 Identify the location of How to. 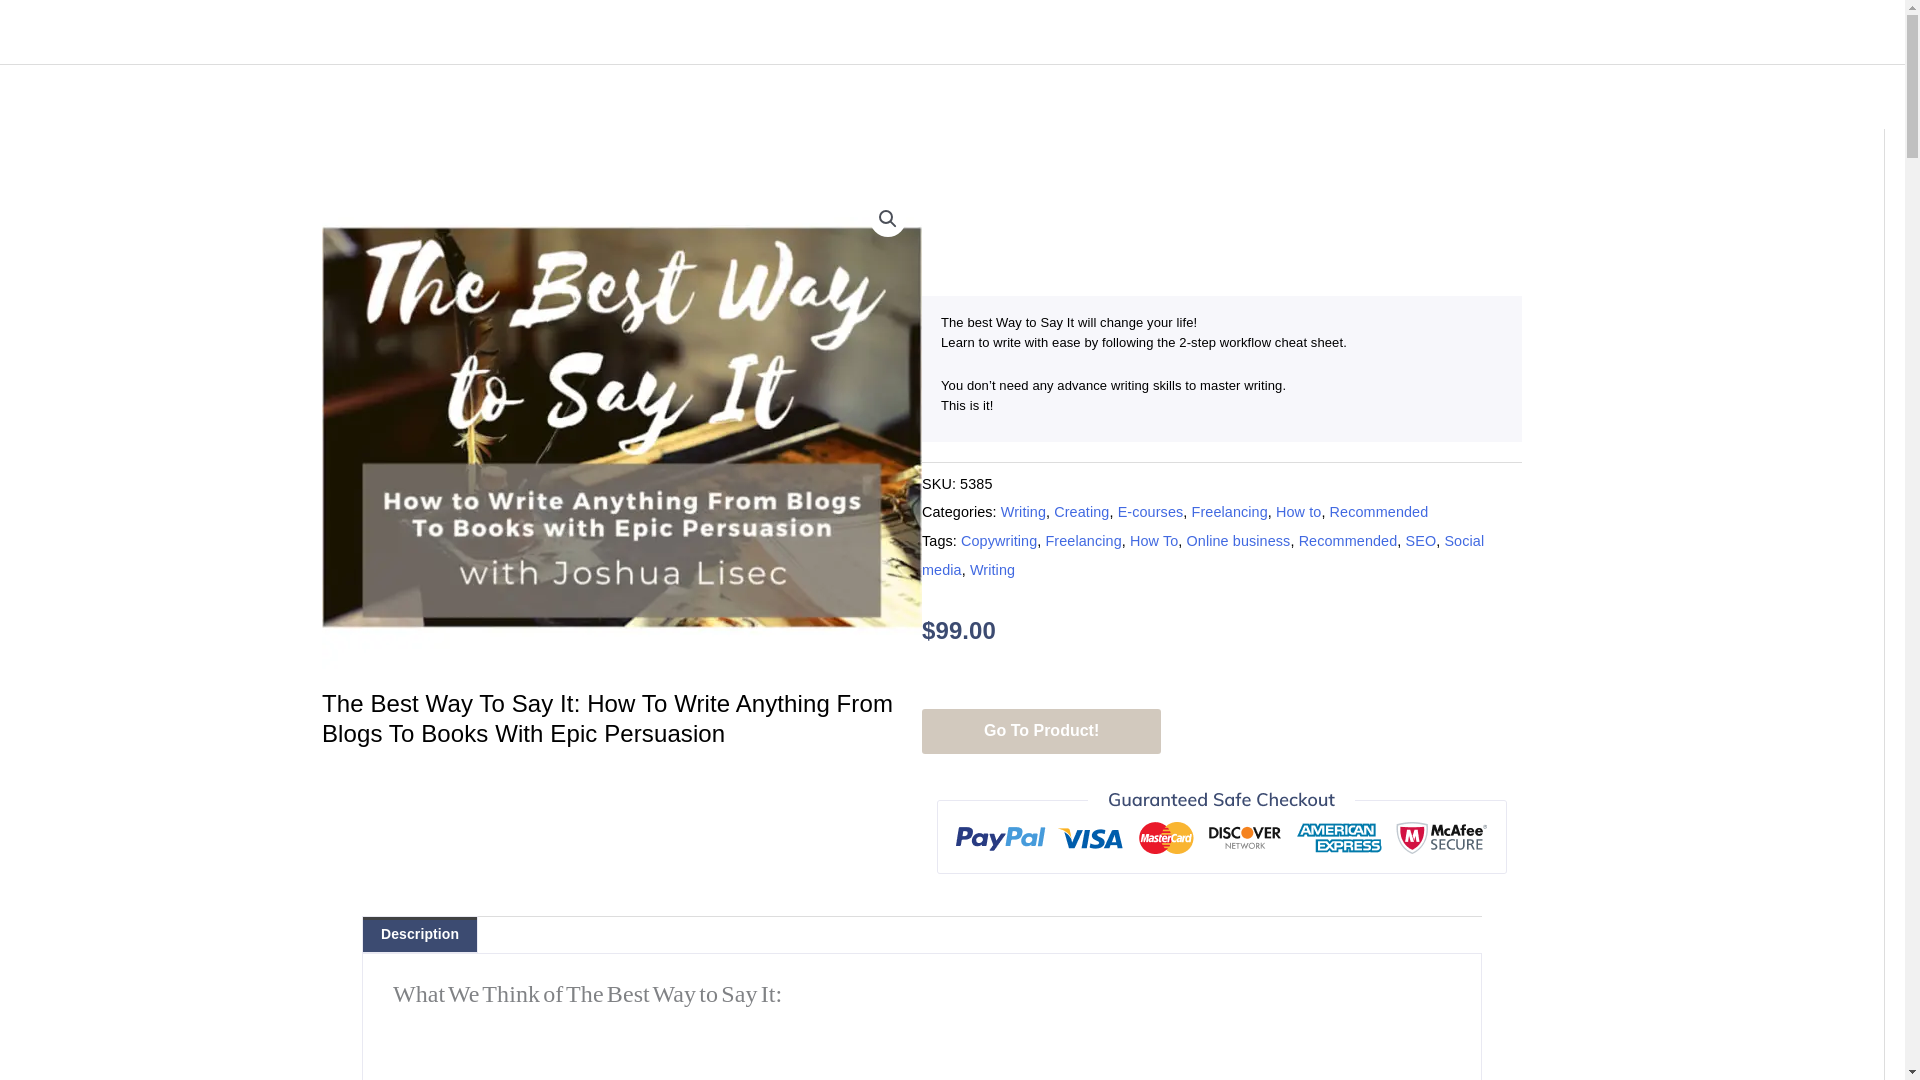
(1298, 512).